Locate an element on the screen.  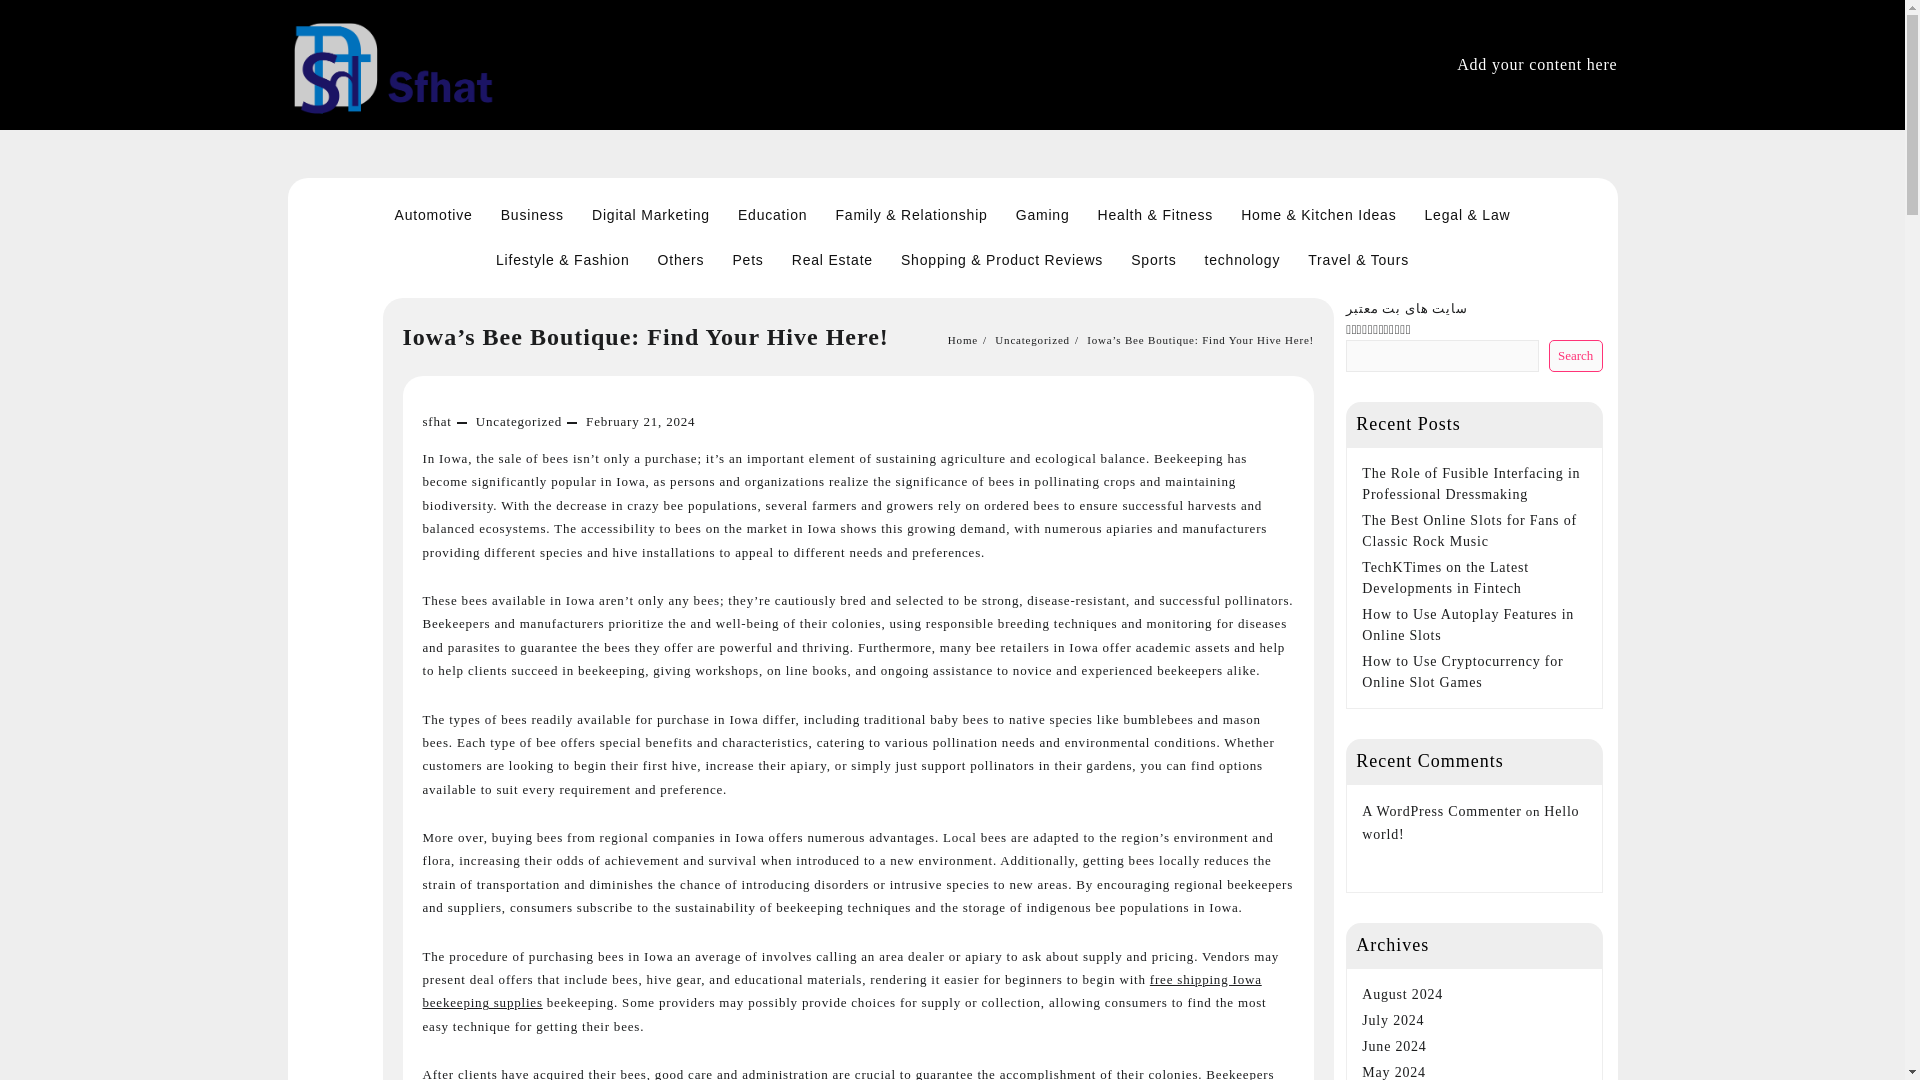
Sports is located at coordinates (1154, 260).